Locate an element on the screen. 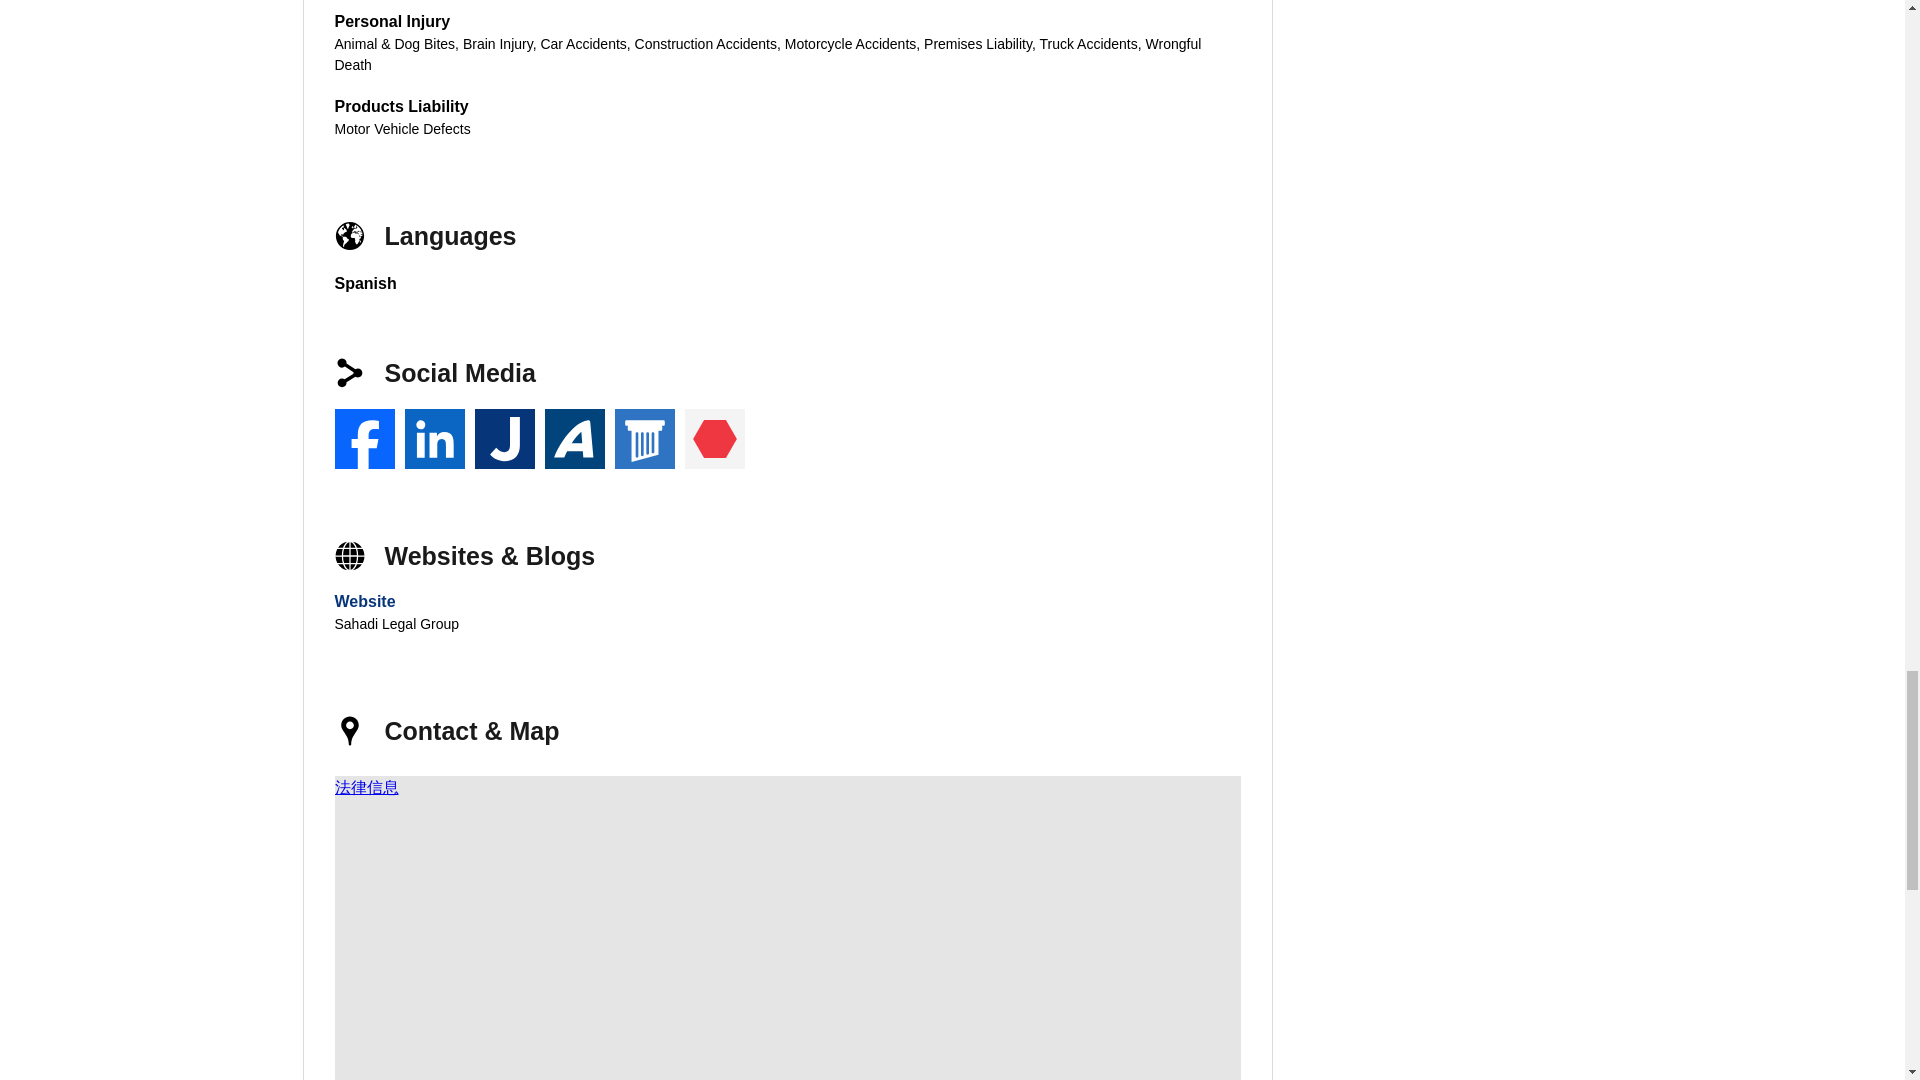 The image size is (1920, 1080). Richard Reagan Sahadi's Lawyers.com Profile is located at coordinates (644, 438).